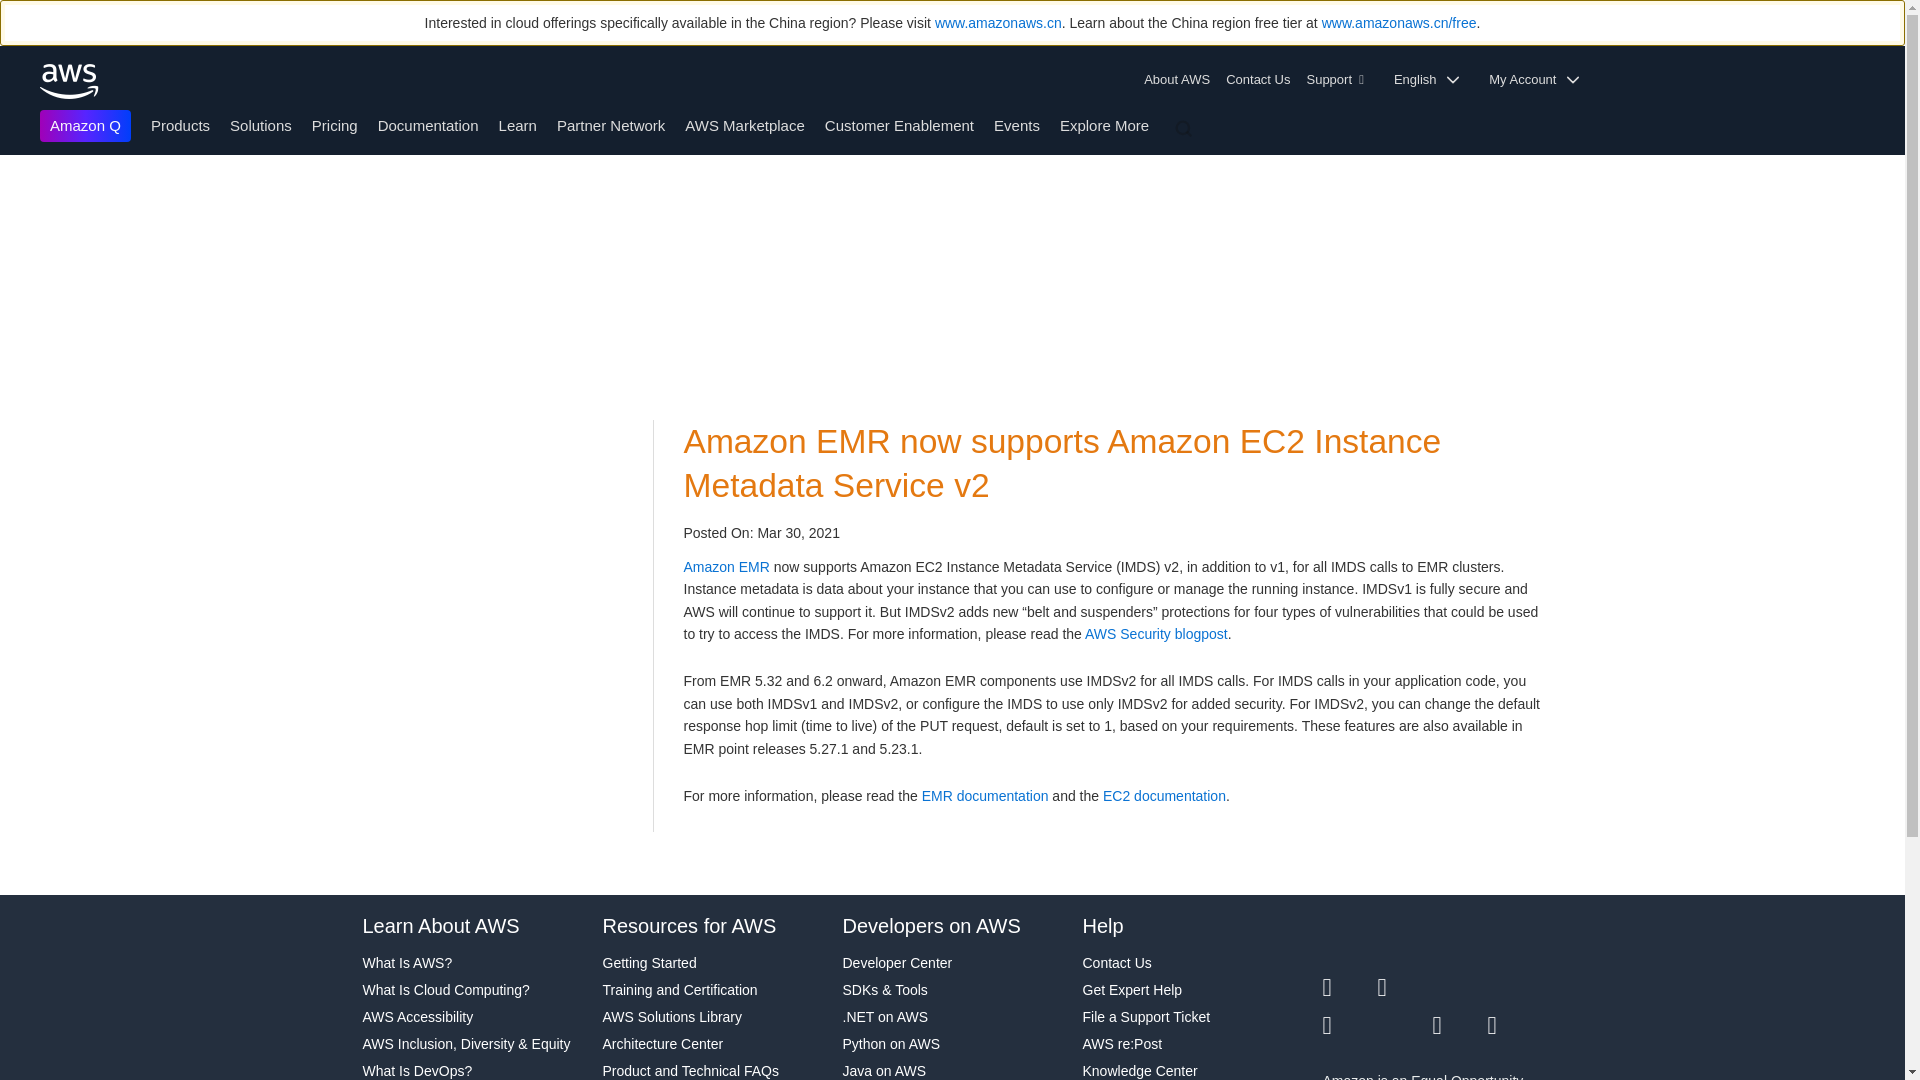 The height and width of the screenshot is (1080, 1920). Describe the element at coordinates (428, 124) in the screenshot. I see `Documentation` at that location.